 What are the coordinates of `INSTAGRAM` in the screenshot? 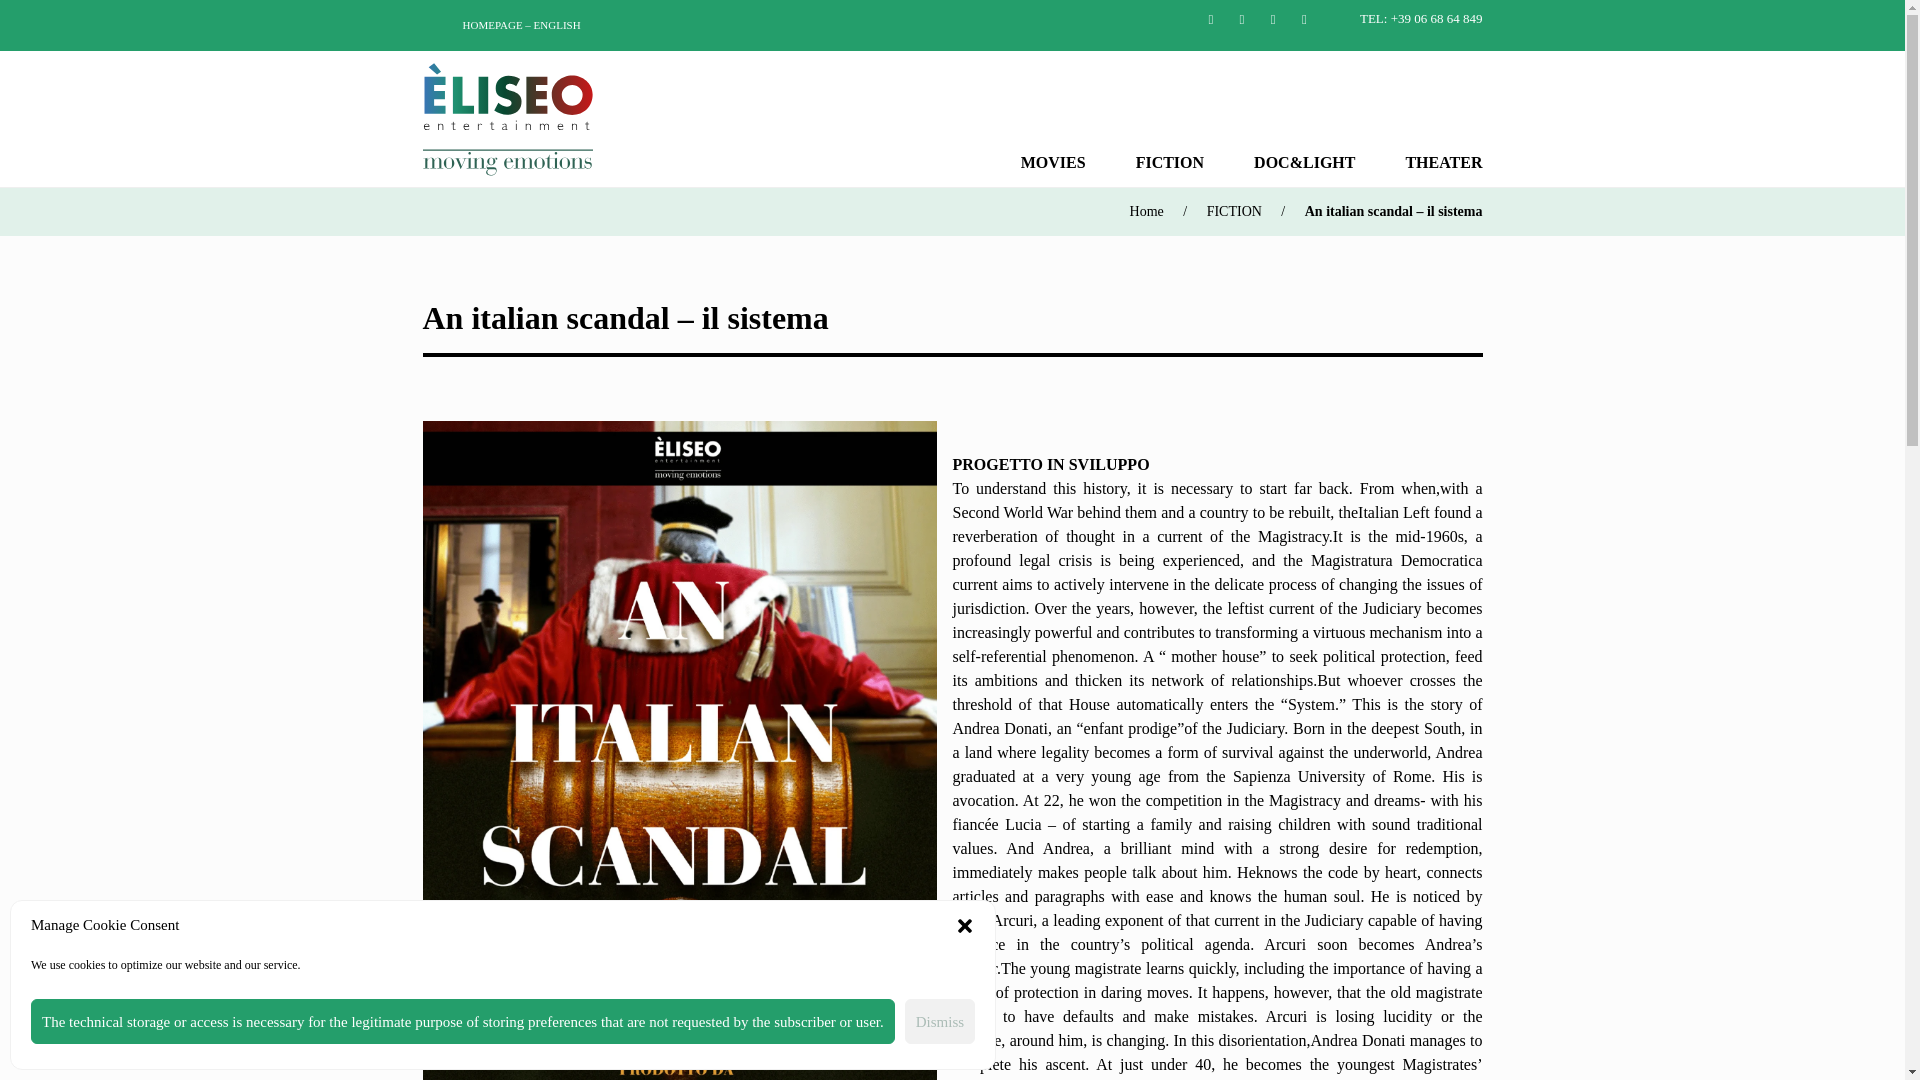 It's located at (1272, 17).